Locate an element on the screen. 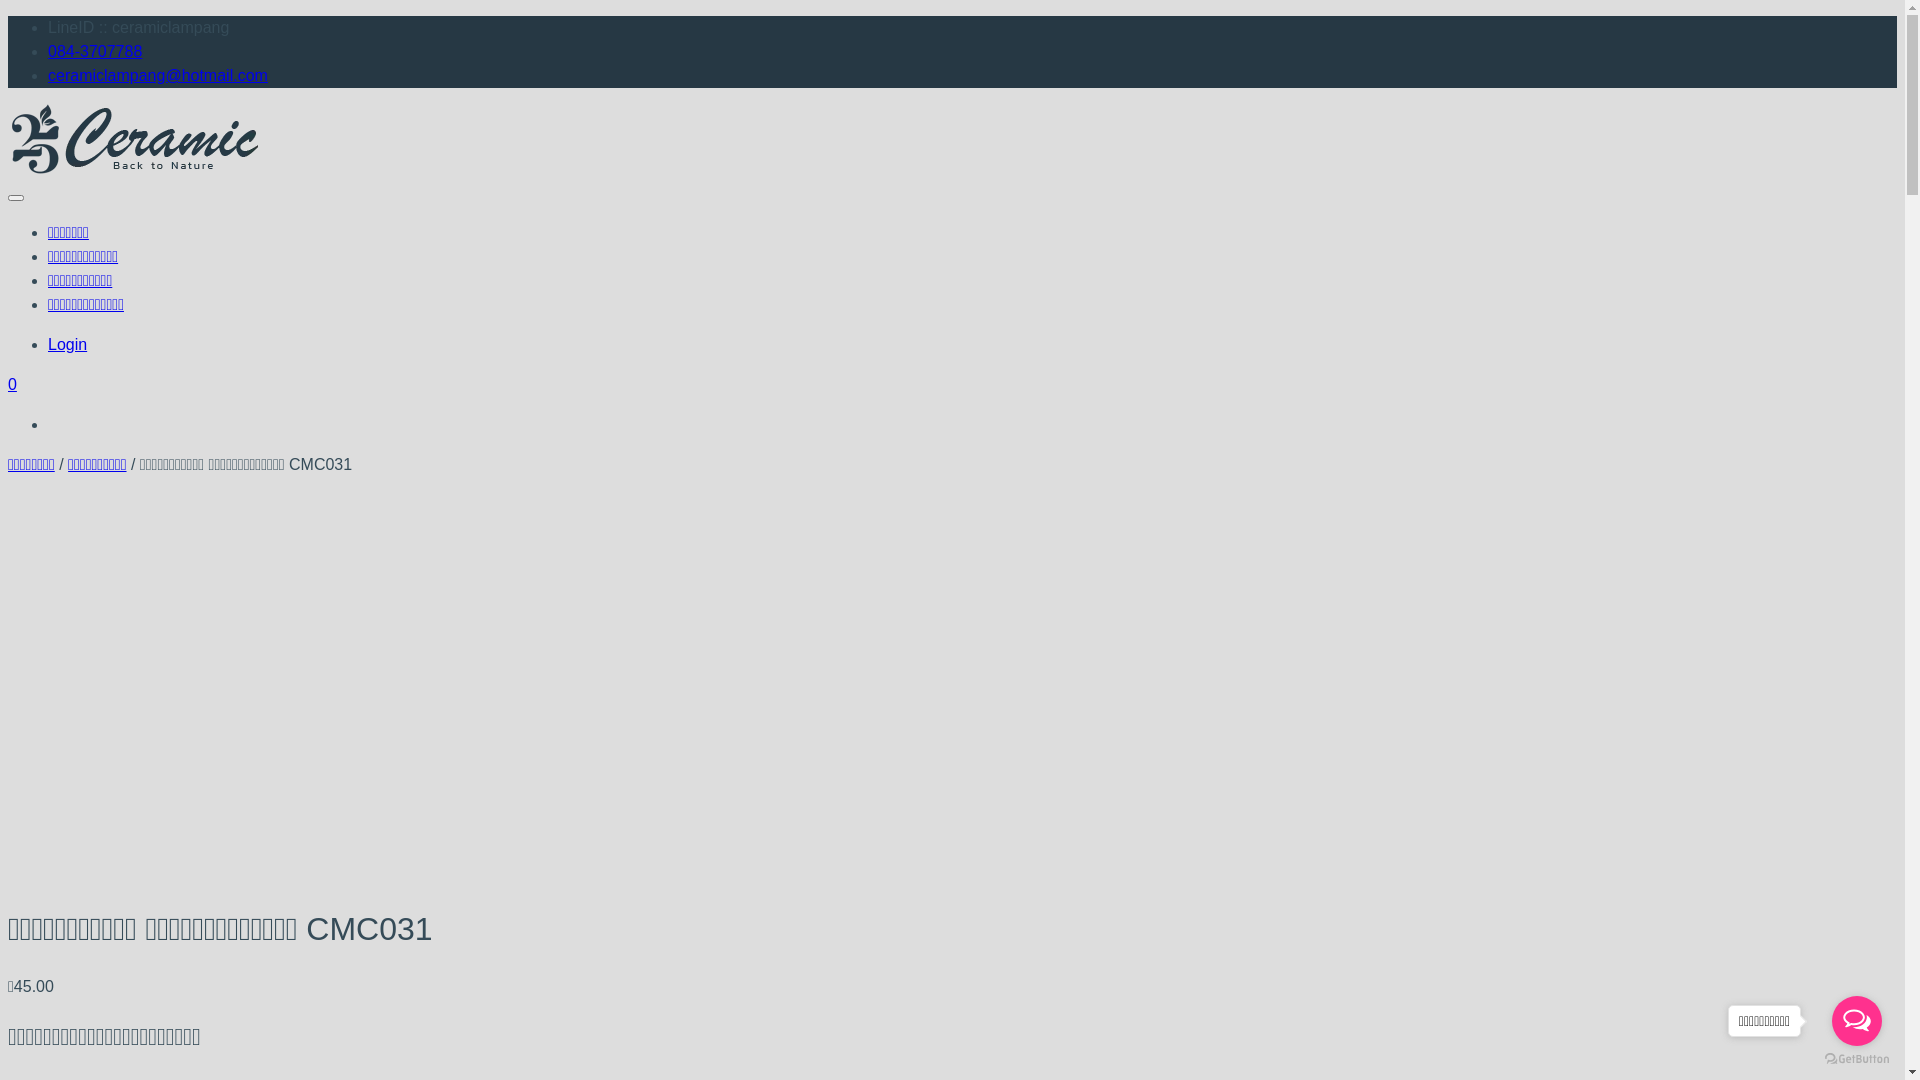 Image resolution: width=1920 pixels, height=1080 pixels. Skip to content is located at coordinates (8, 16).